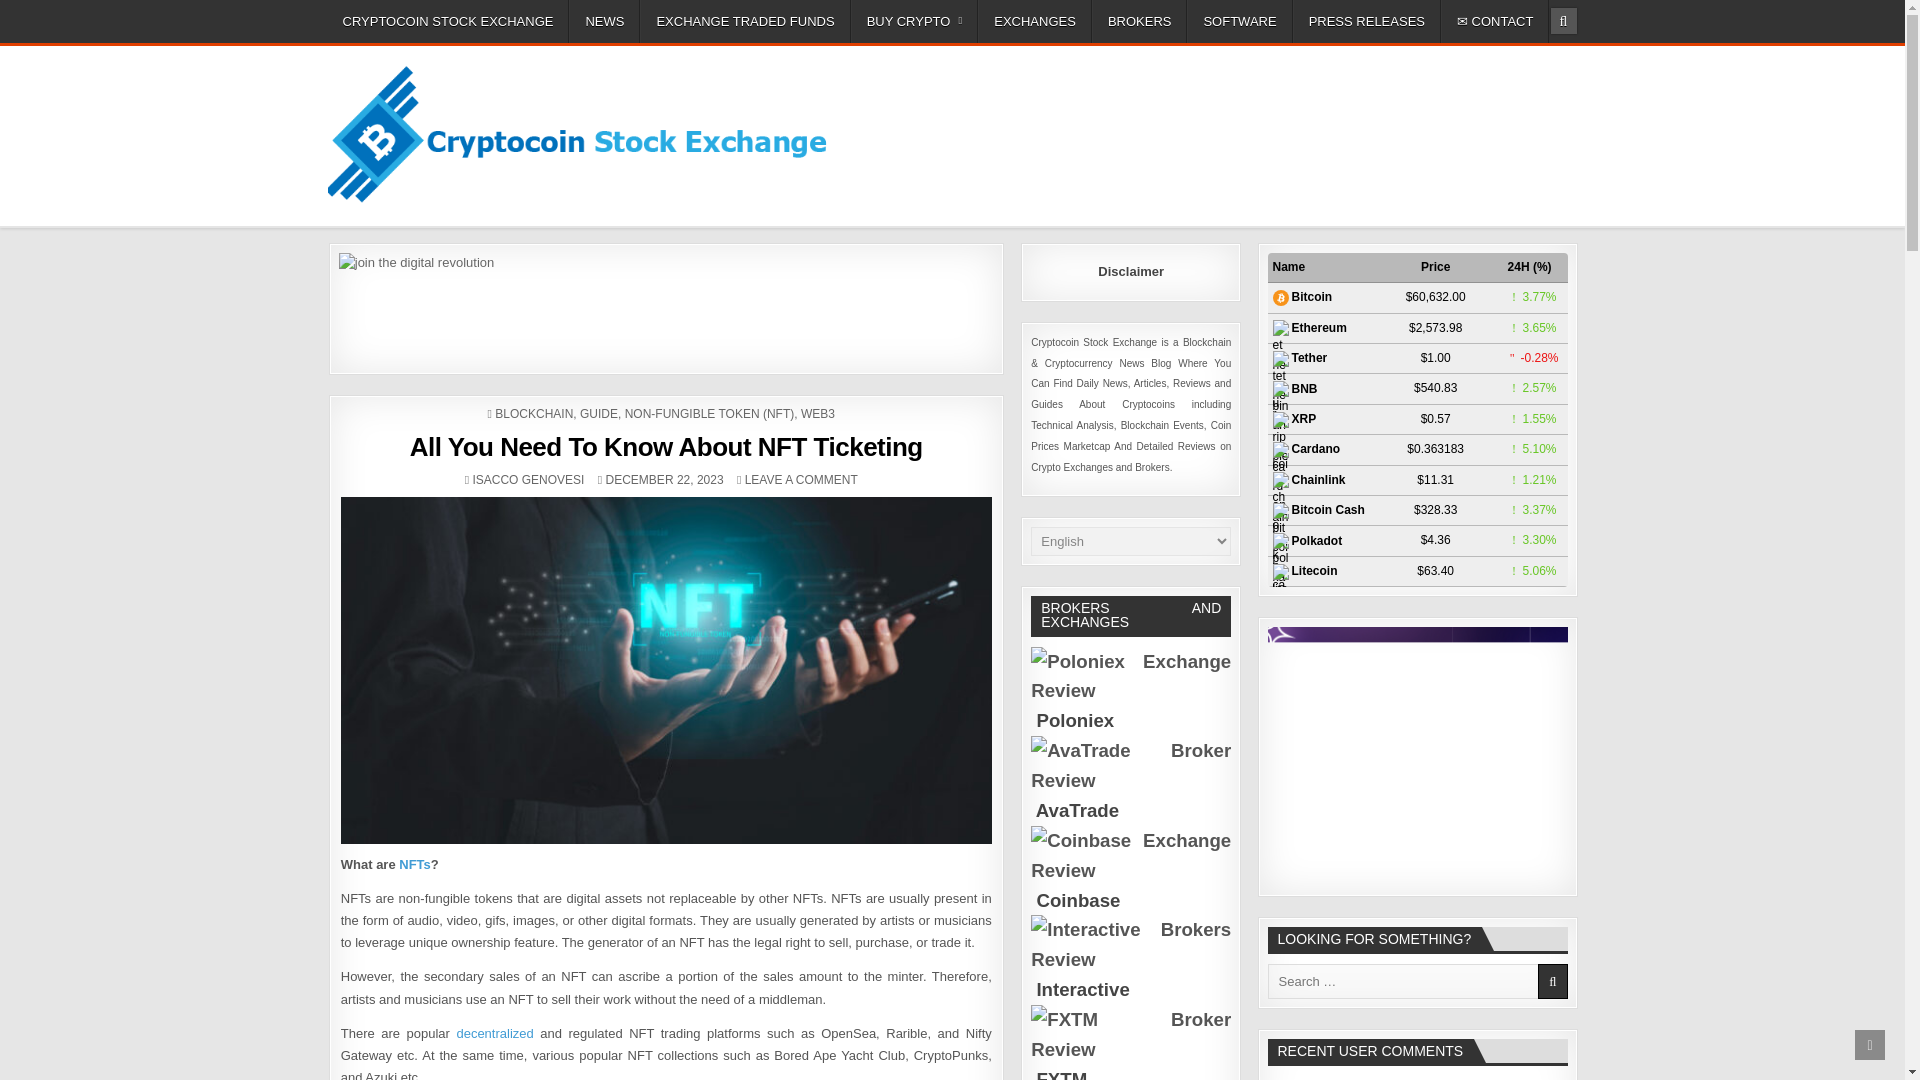  Describe the element at coordinates (1239, 22) in the screenshot. I see `SOFTWARE` at that location.